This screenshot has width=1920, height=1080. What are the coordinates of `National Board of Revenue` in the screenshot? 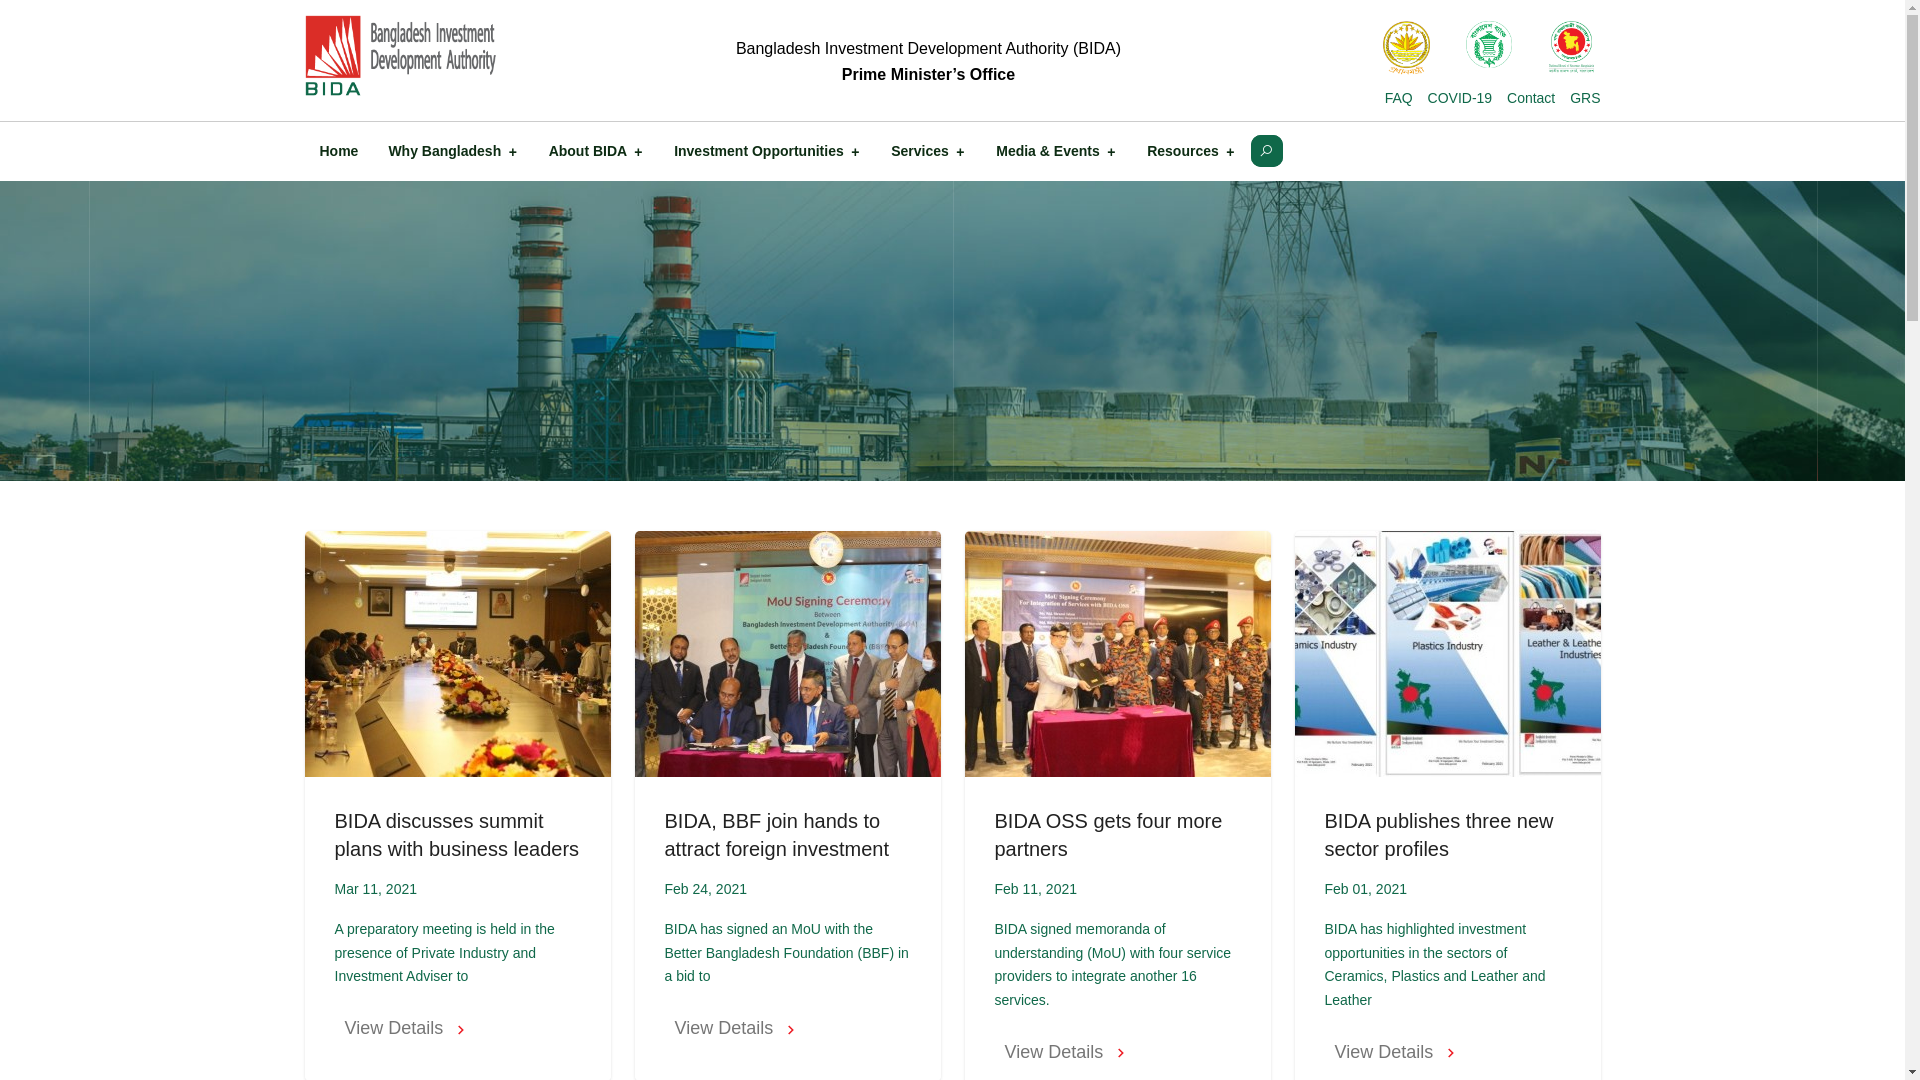 It's located at (1572, 48).